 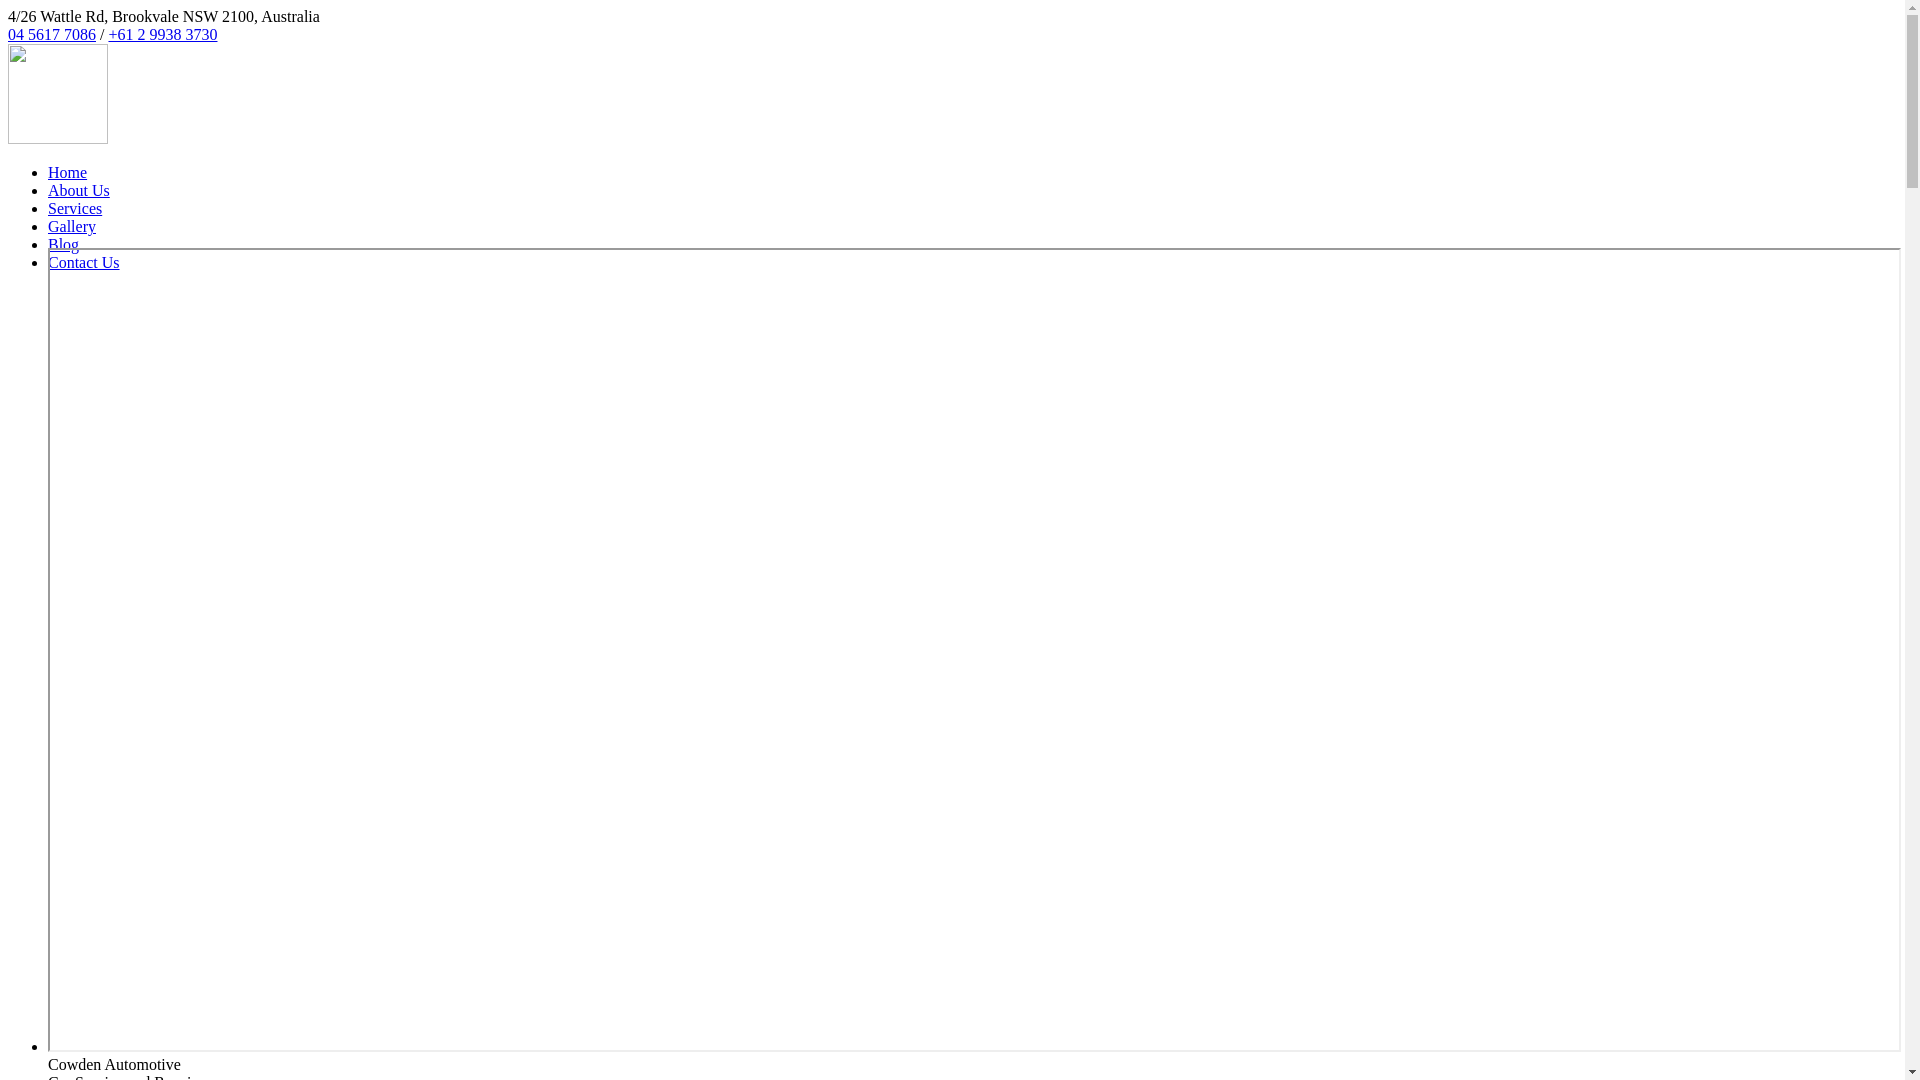 What do you see at coordinates (64, 244) in the screenshot?
I see `Blog` at bounding box center [64, 244].